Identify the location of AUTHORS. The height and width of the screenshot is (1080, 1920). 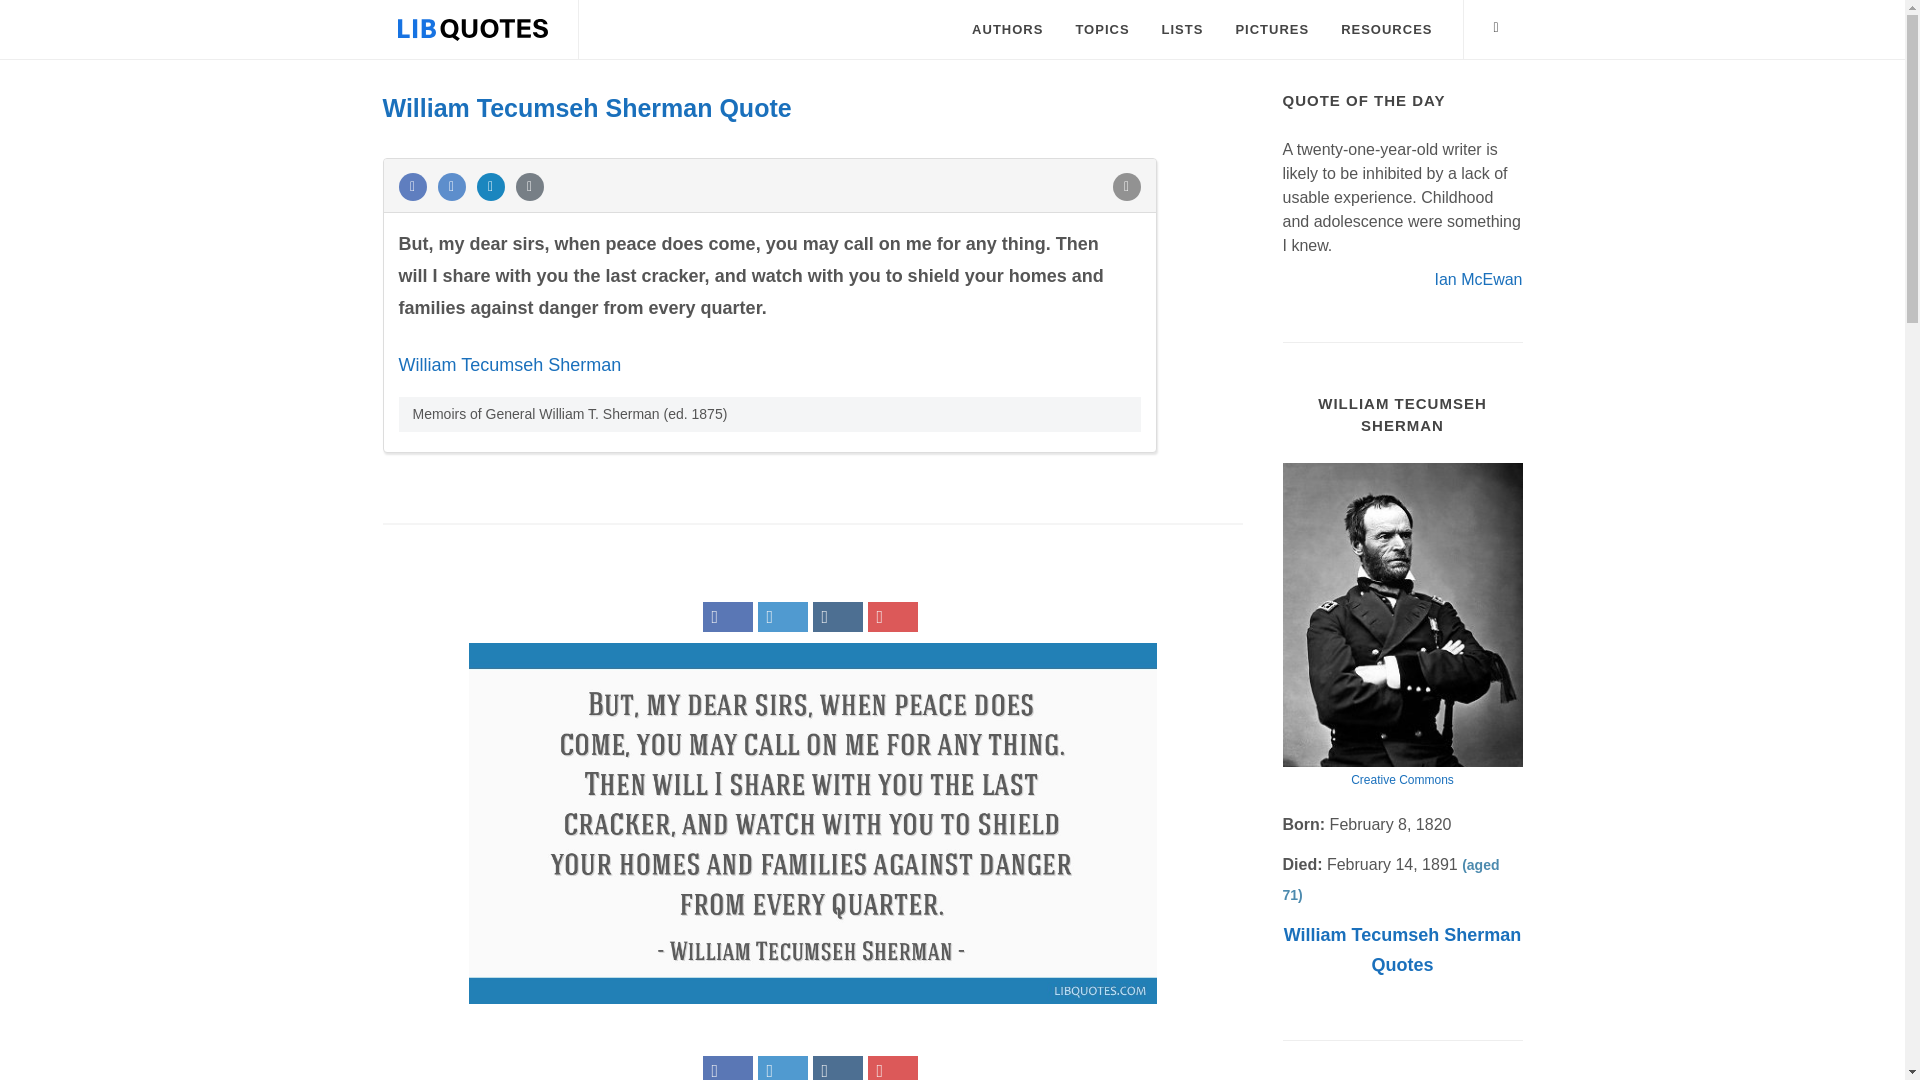
(1006, 30).